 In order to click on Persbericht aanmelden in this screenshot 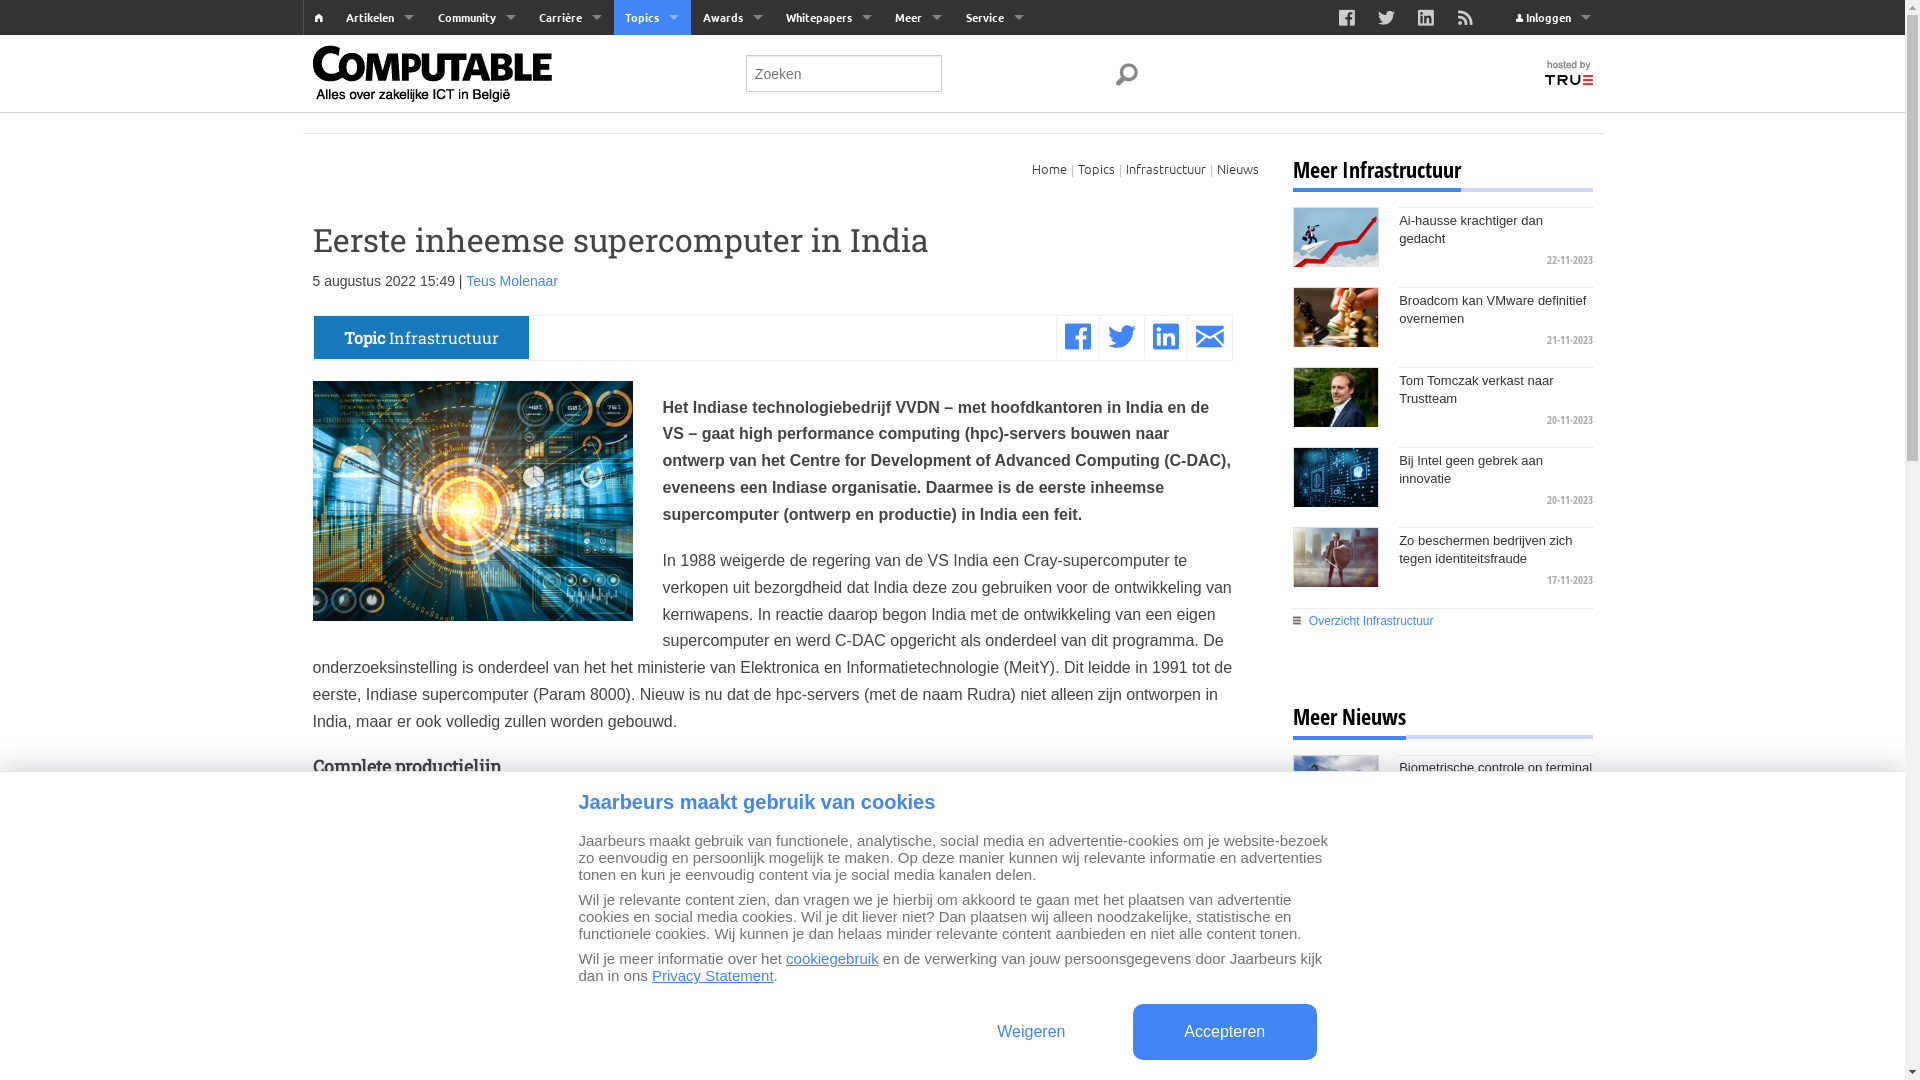, I will do `click(380, 197)`.